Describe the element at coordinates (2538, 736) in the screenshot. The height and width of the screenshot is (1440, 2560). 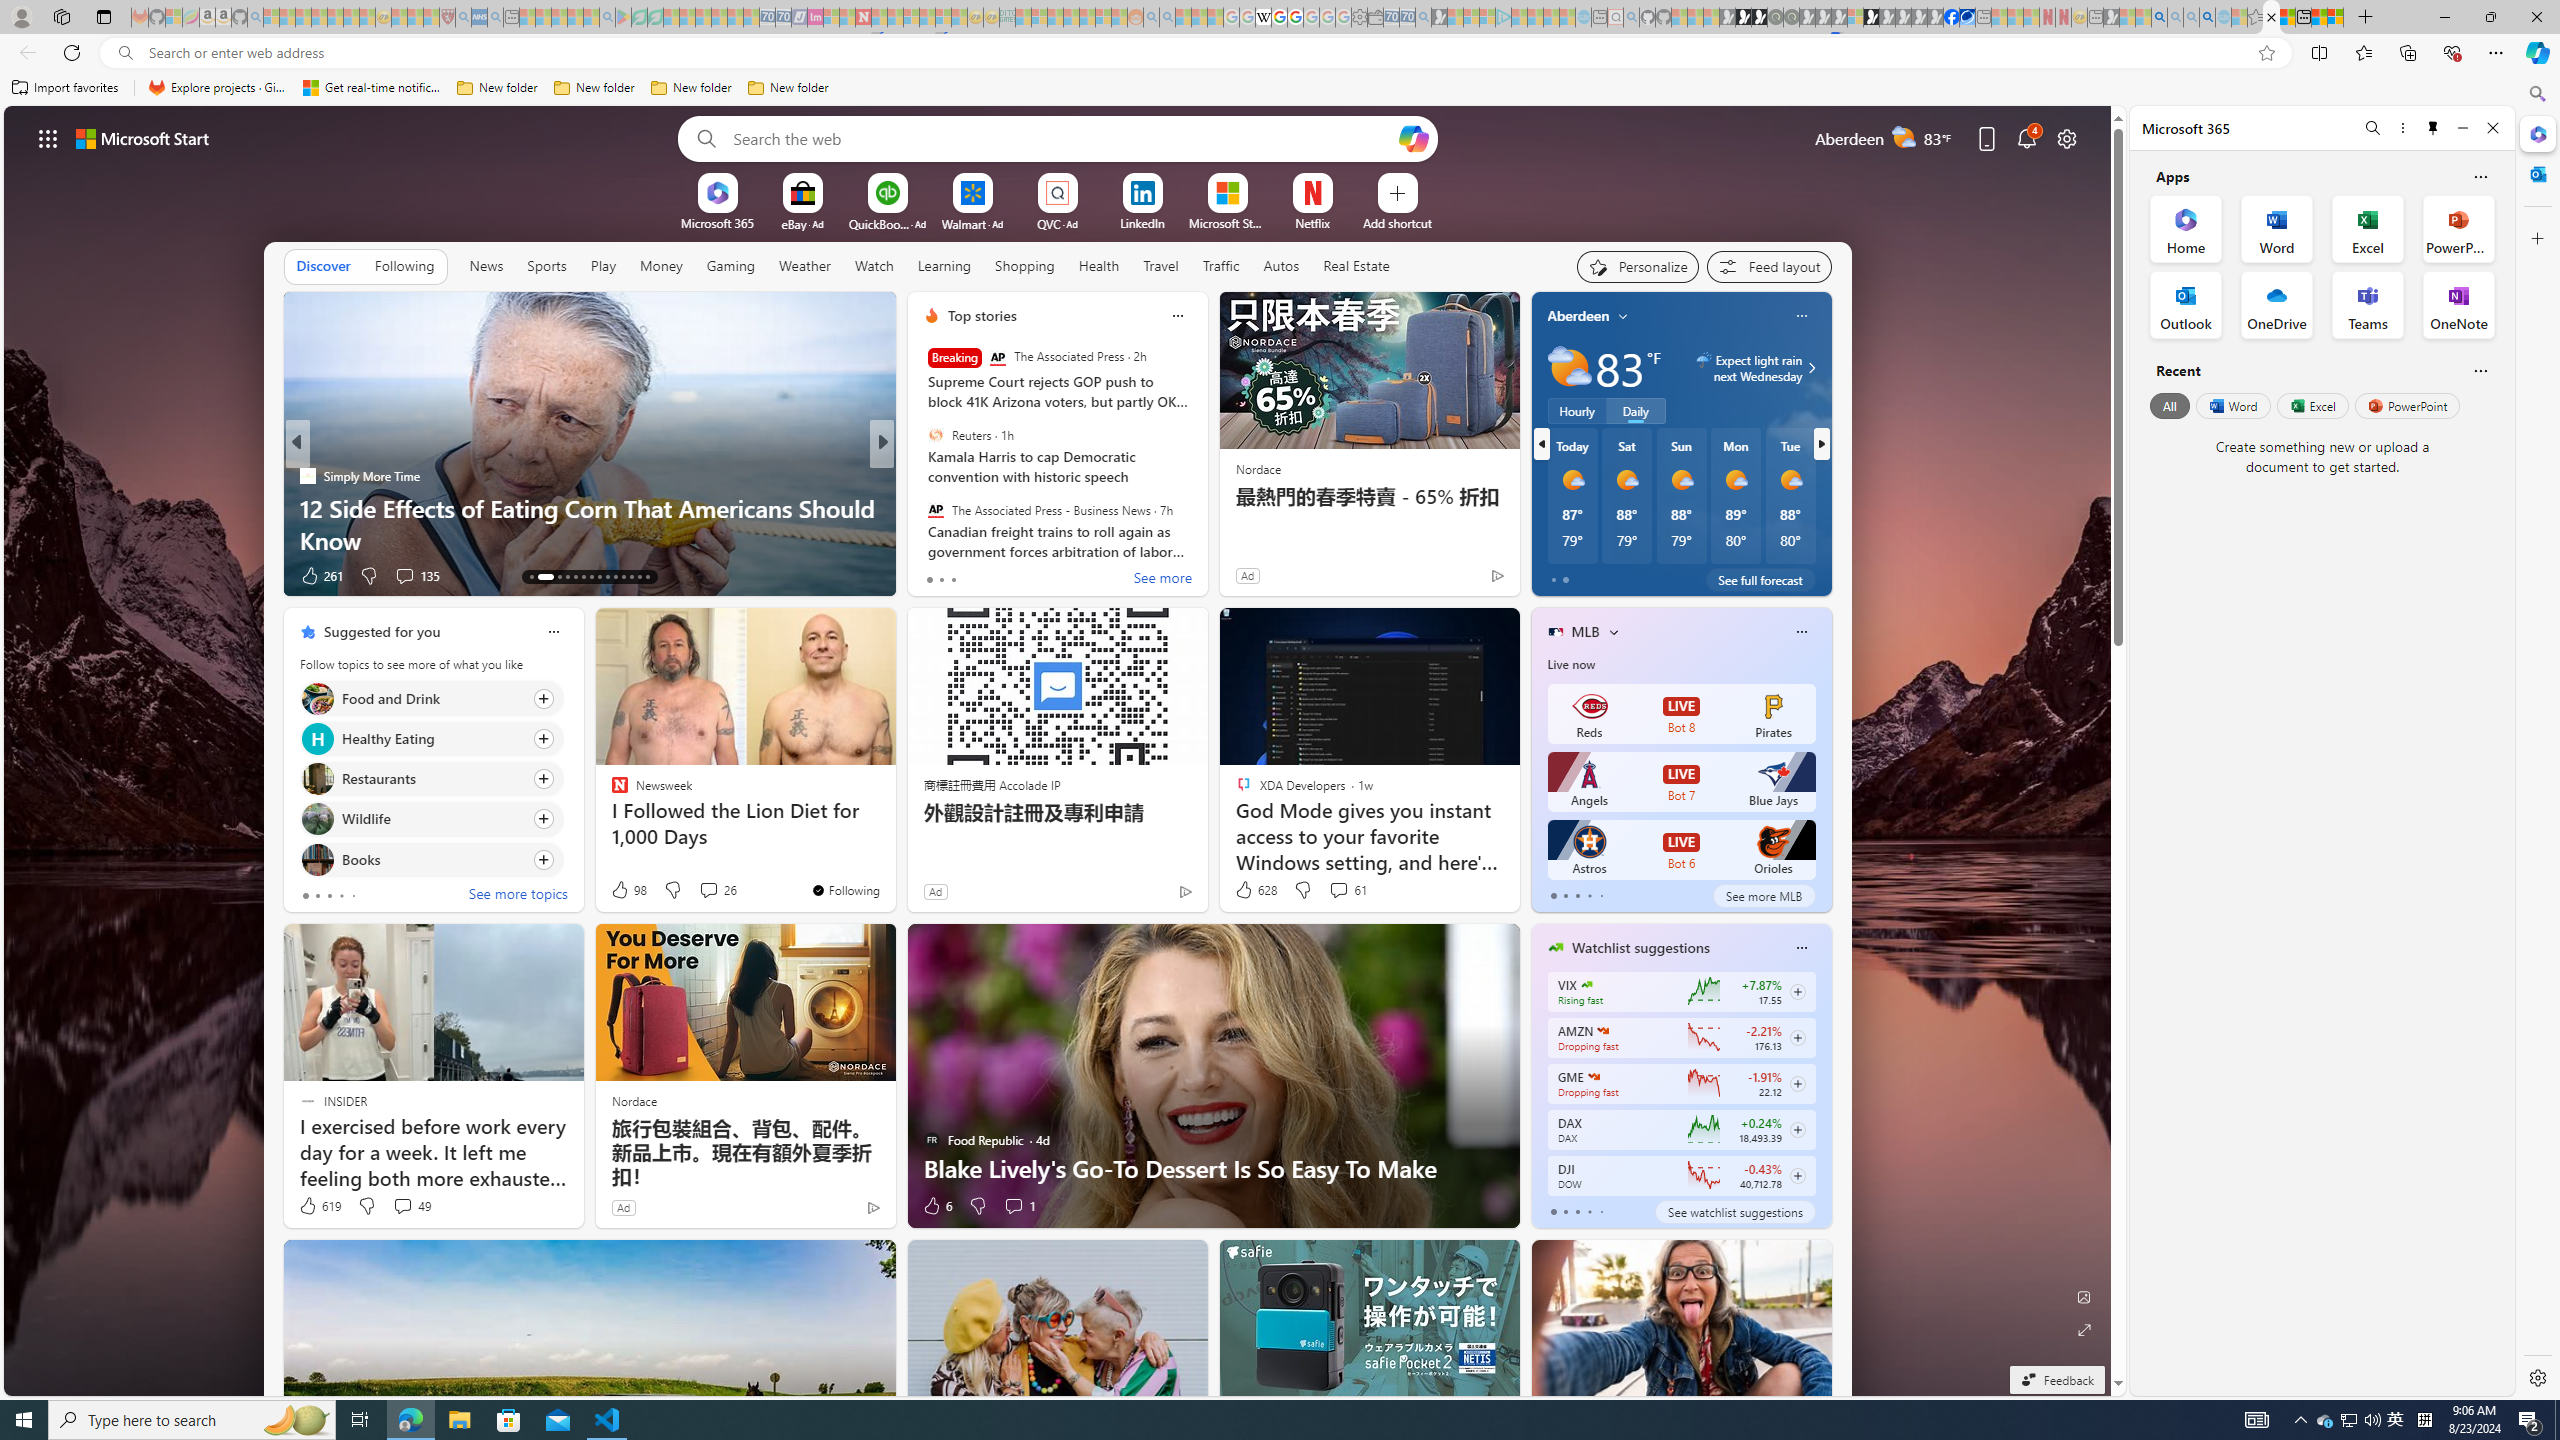
I see `Side bar` at that location.